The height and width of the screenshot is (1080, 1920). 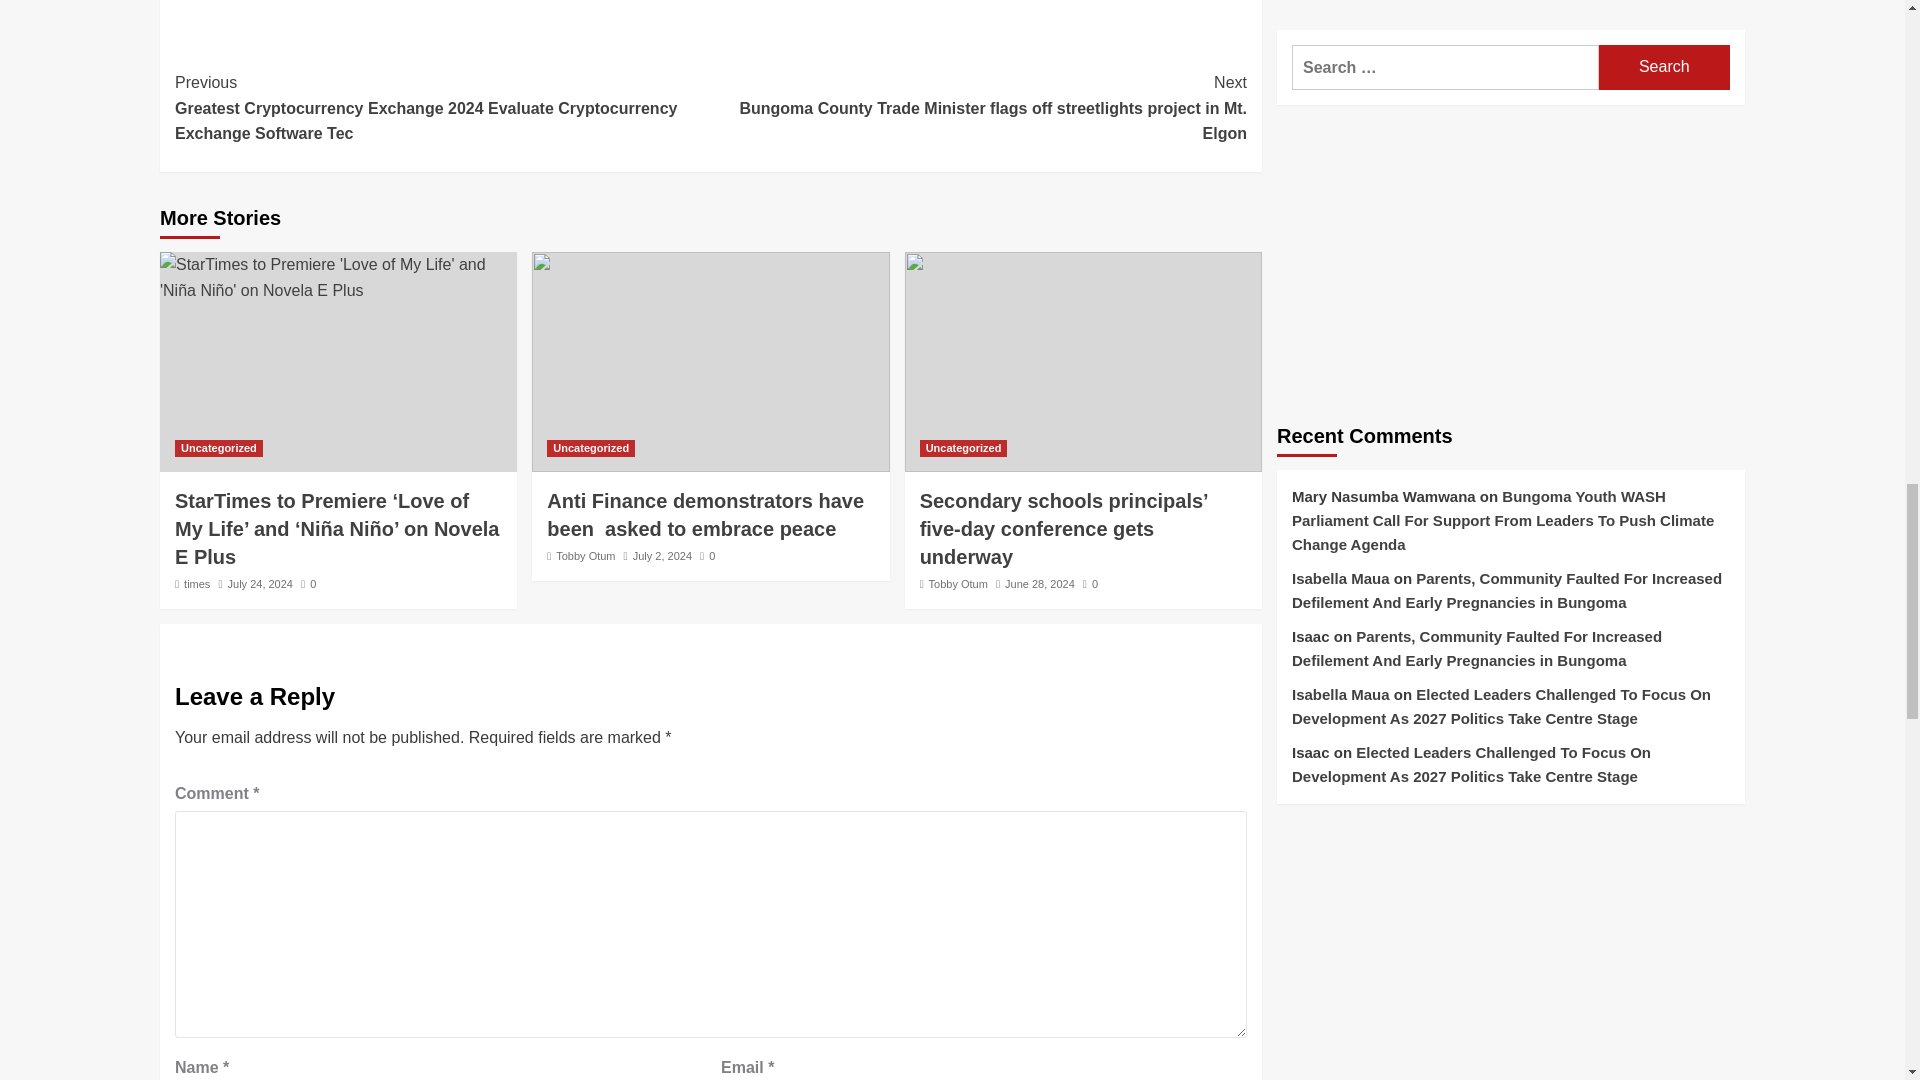 What do you see at coordinates (662, 555) in the screenshot?
I see `July 2, 2024` at bounding box center [662, 555].